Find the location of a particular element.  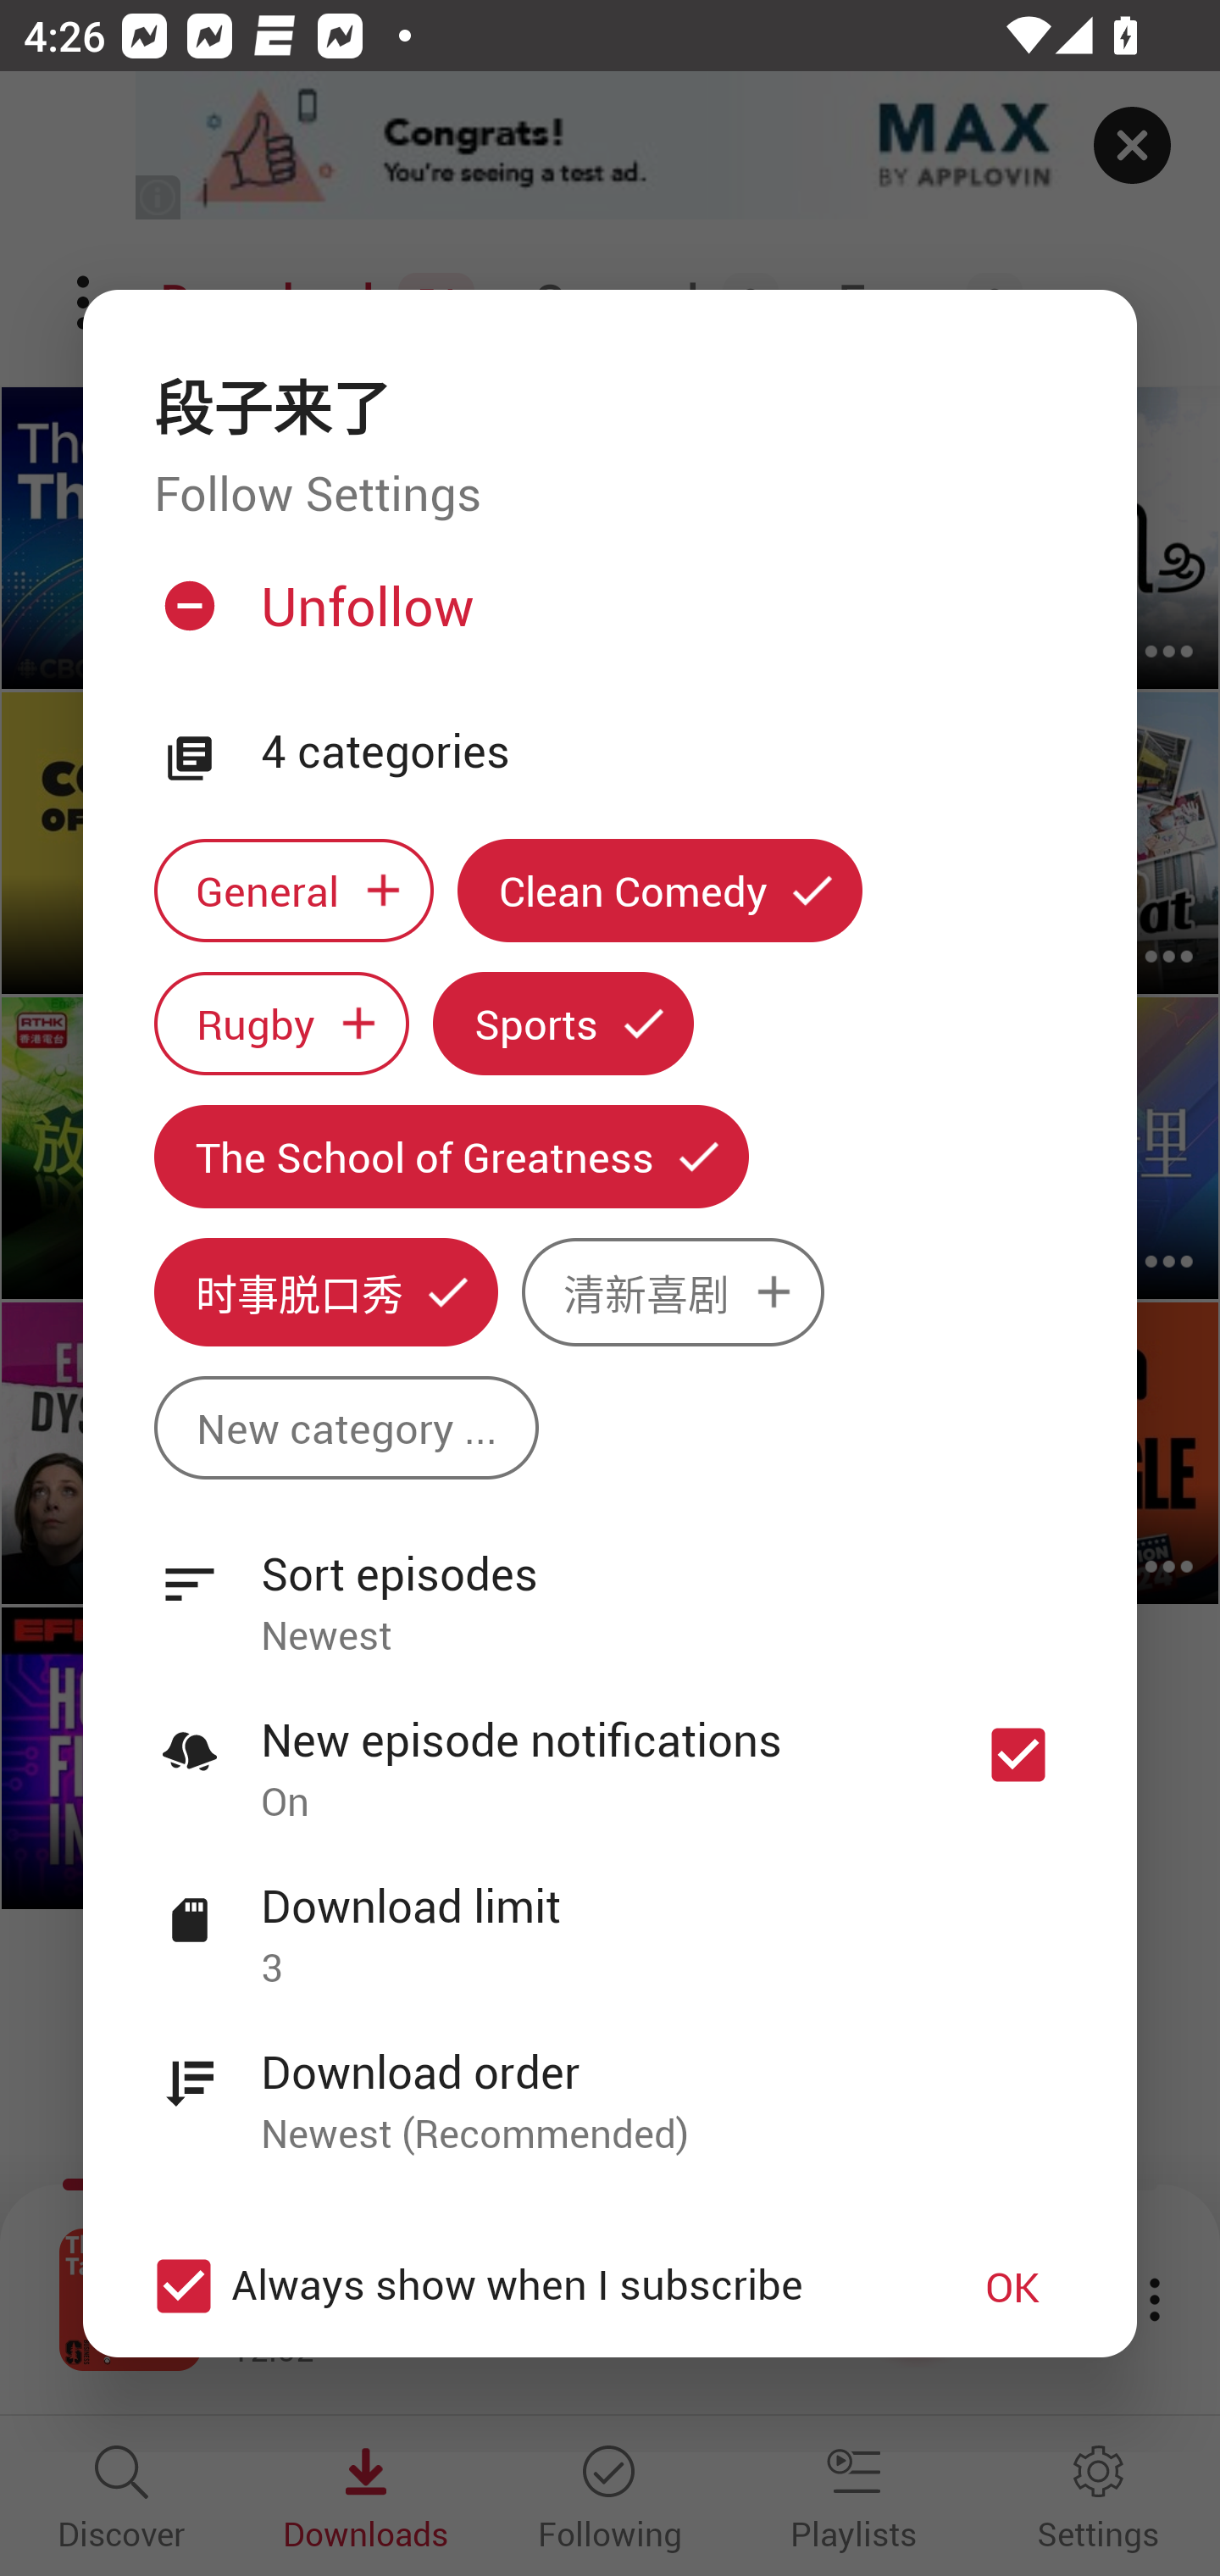

New category ... is located at coordinates (346, 1427).